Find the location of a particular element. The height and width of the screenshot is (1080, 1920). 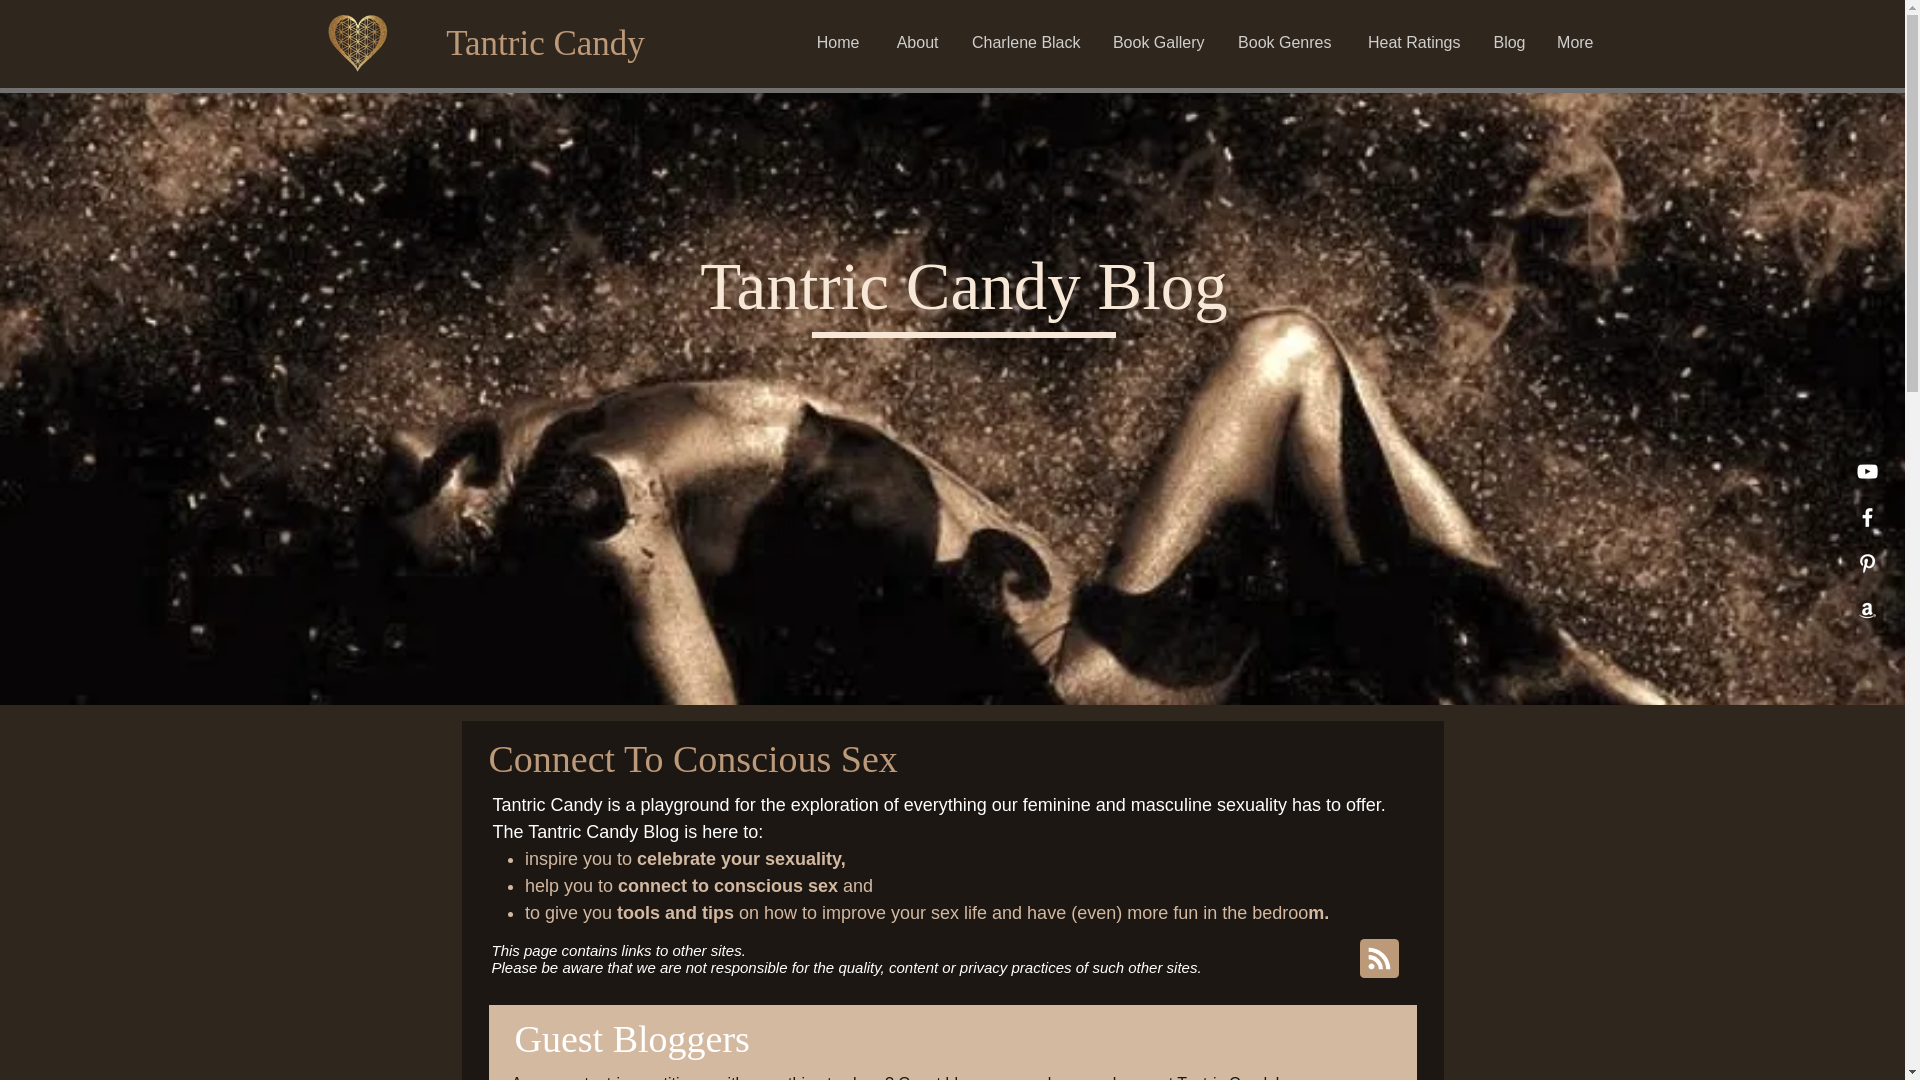

Home is located at coordinates (838, 43).